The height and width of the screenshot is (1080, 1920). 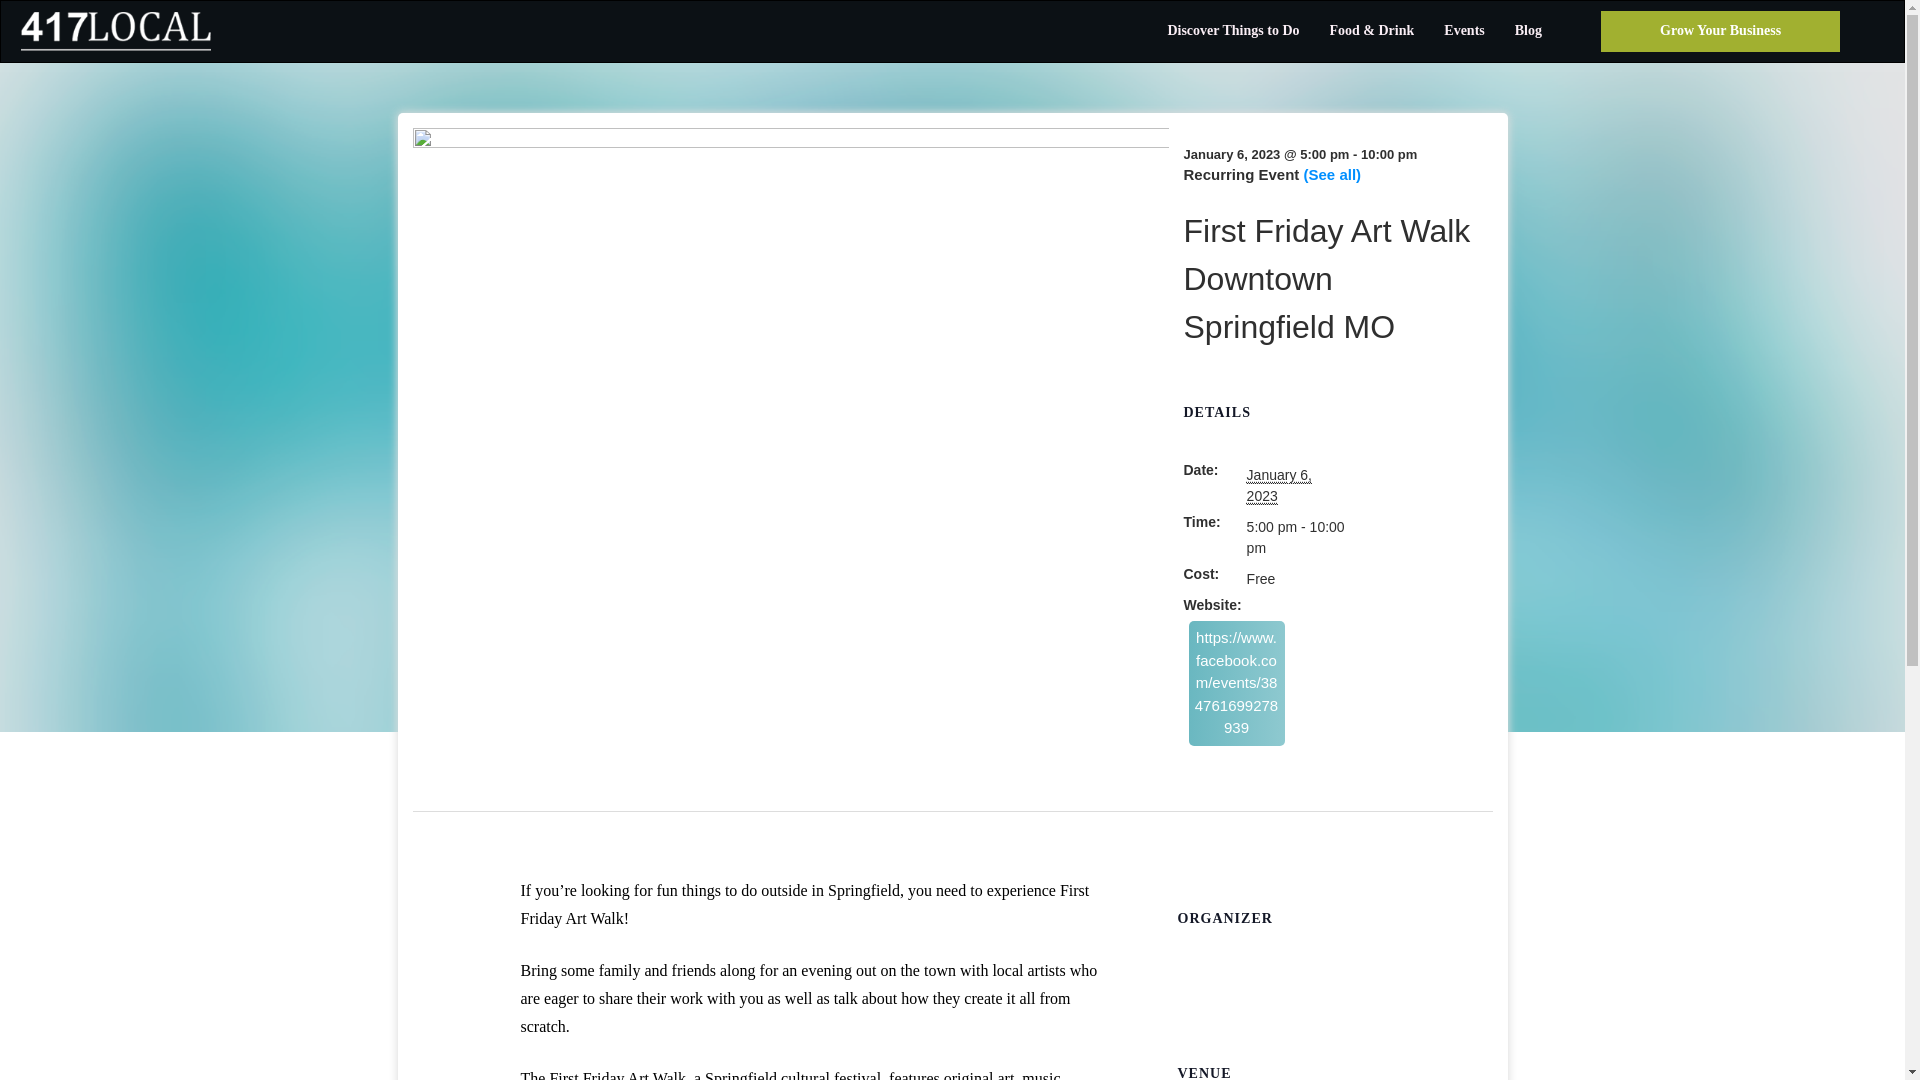 What do you see at coordinates (1296, 538) in the screenshot?
I see `2023-01-06` at bounding box center [1296, 538].